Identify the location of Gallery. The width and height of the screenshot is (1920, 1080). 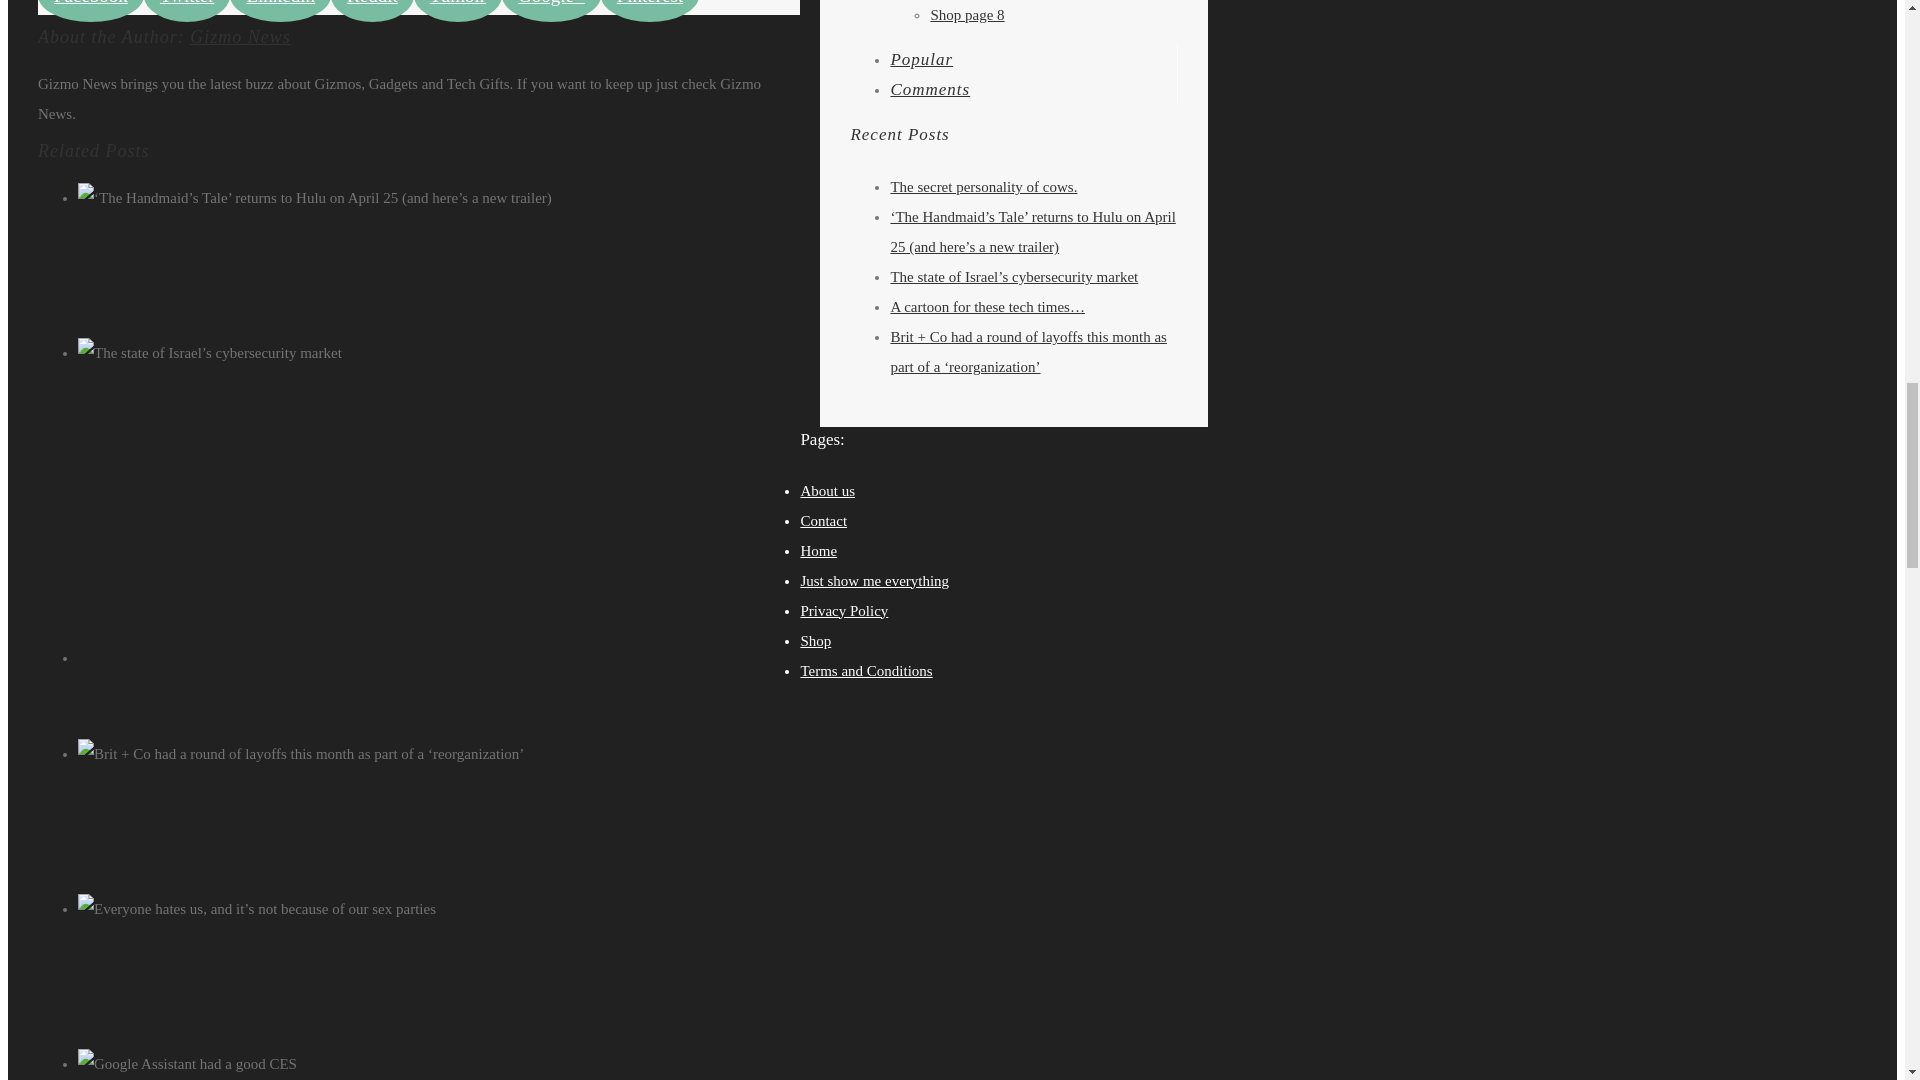
(461, 813).